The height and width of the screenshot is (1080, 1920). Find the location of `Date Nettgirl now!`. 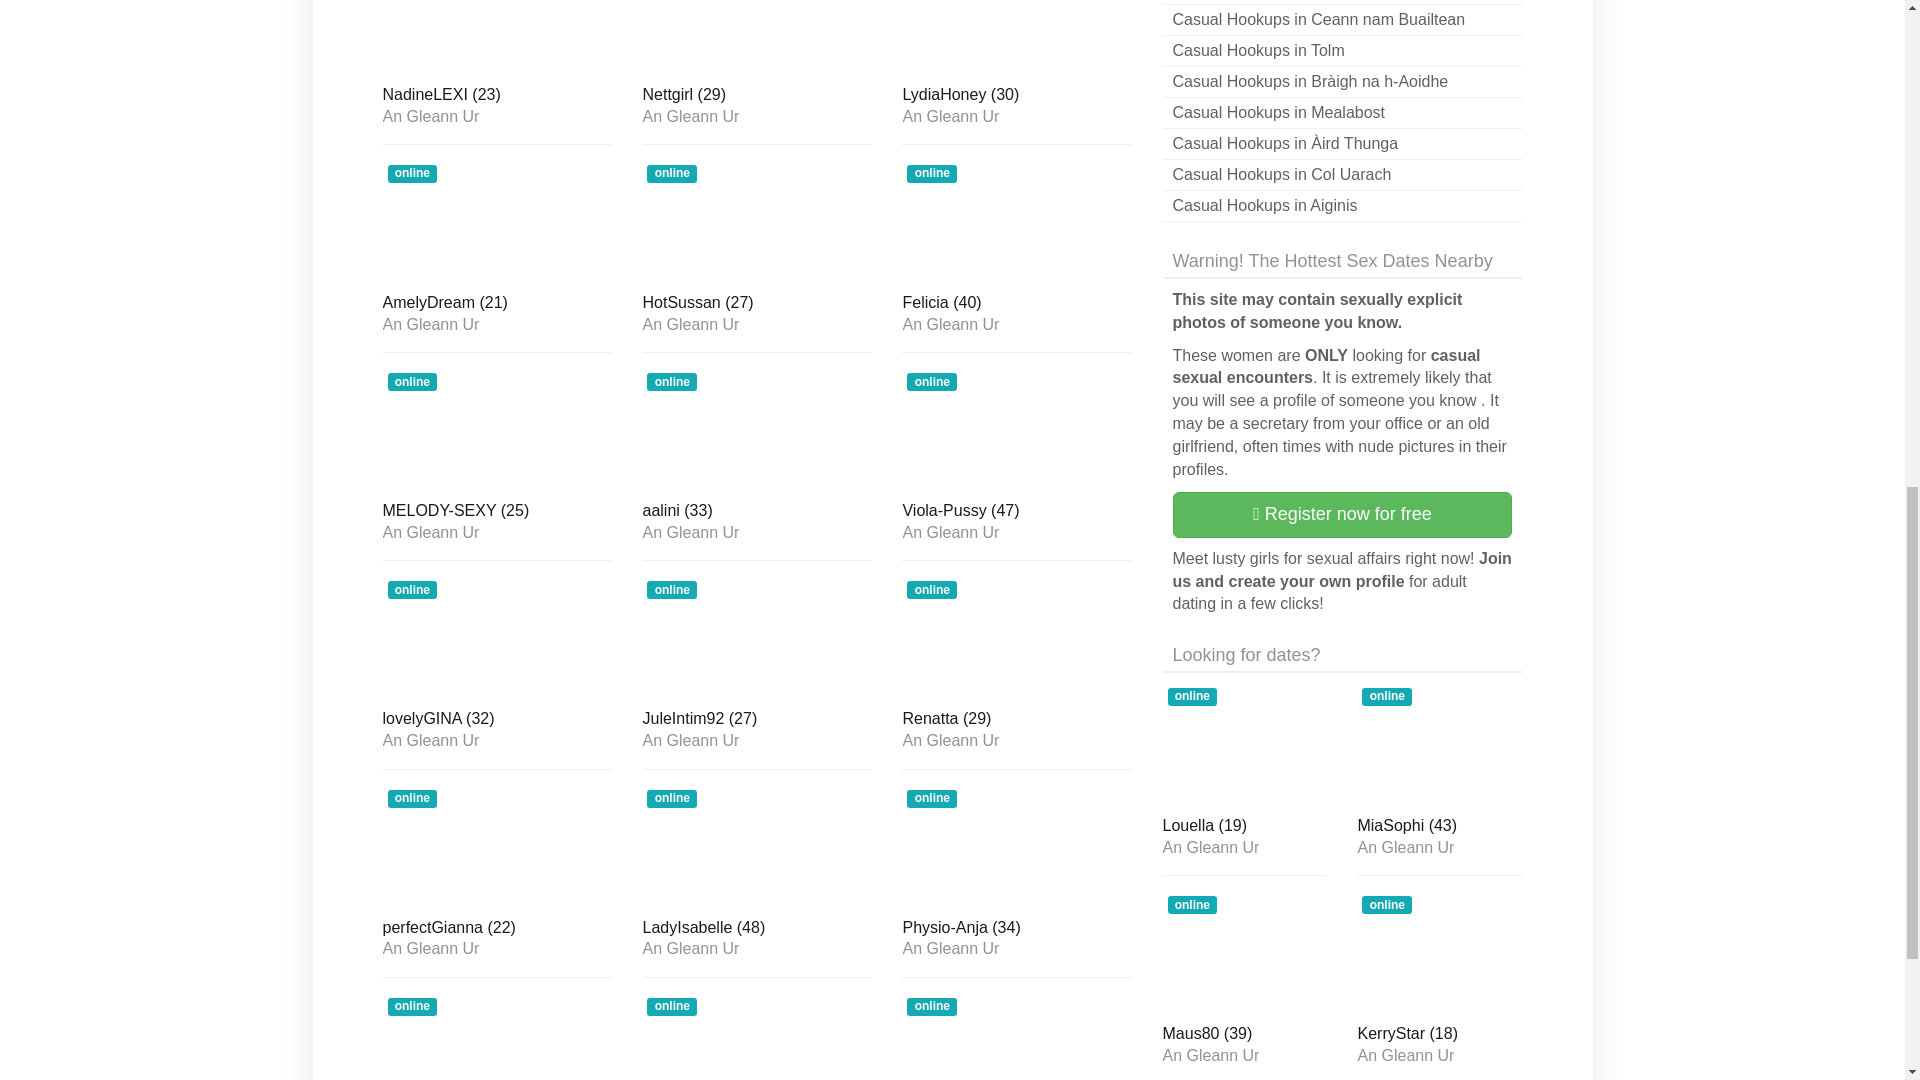

Date Nettgirl now! is located at coordinates (756, 38).